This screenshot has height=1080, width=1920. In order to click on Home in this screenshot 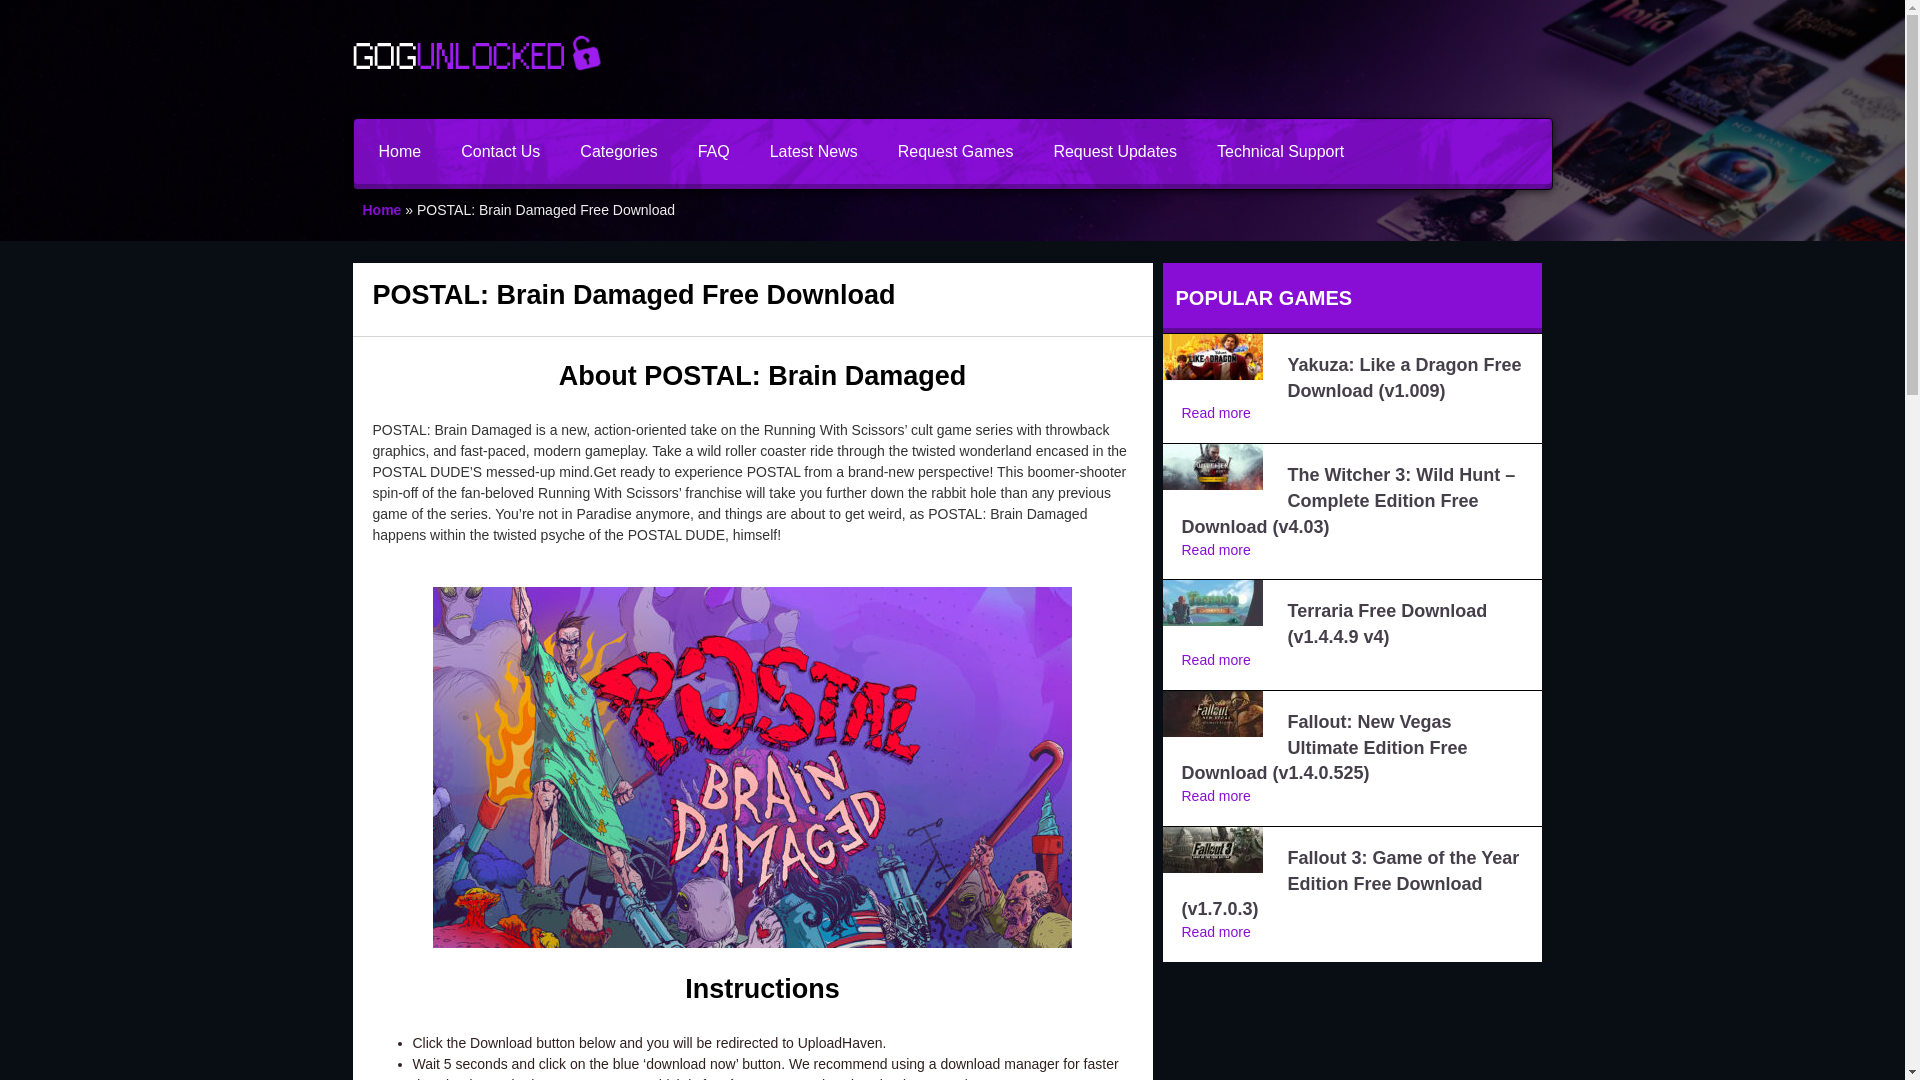, I will do `click(382, 210)`.